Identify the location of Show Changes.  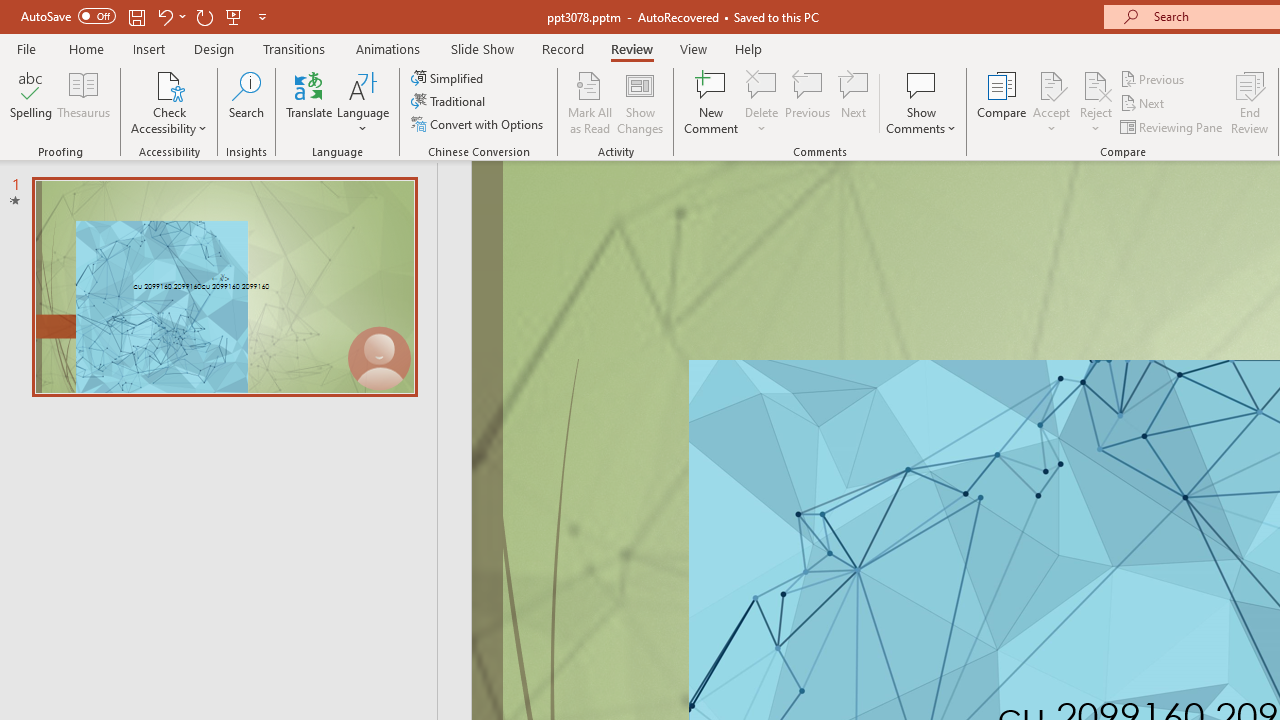
(640, 102).